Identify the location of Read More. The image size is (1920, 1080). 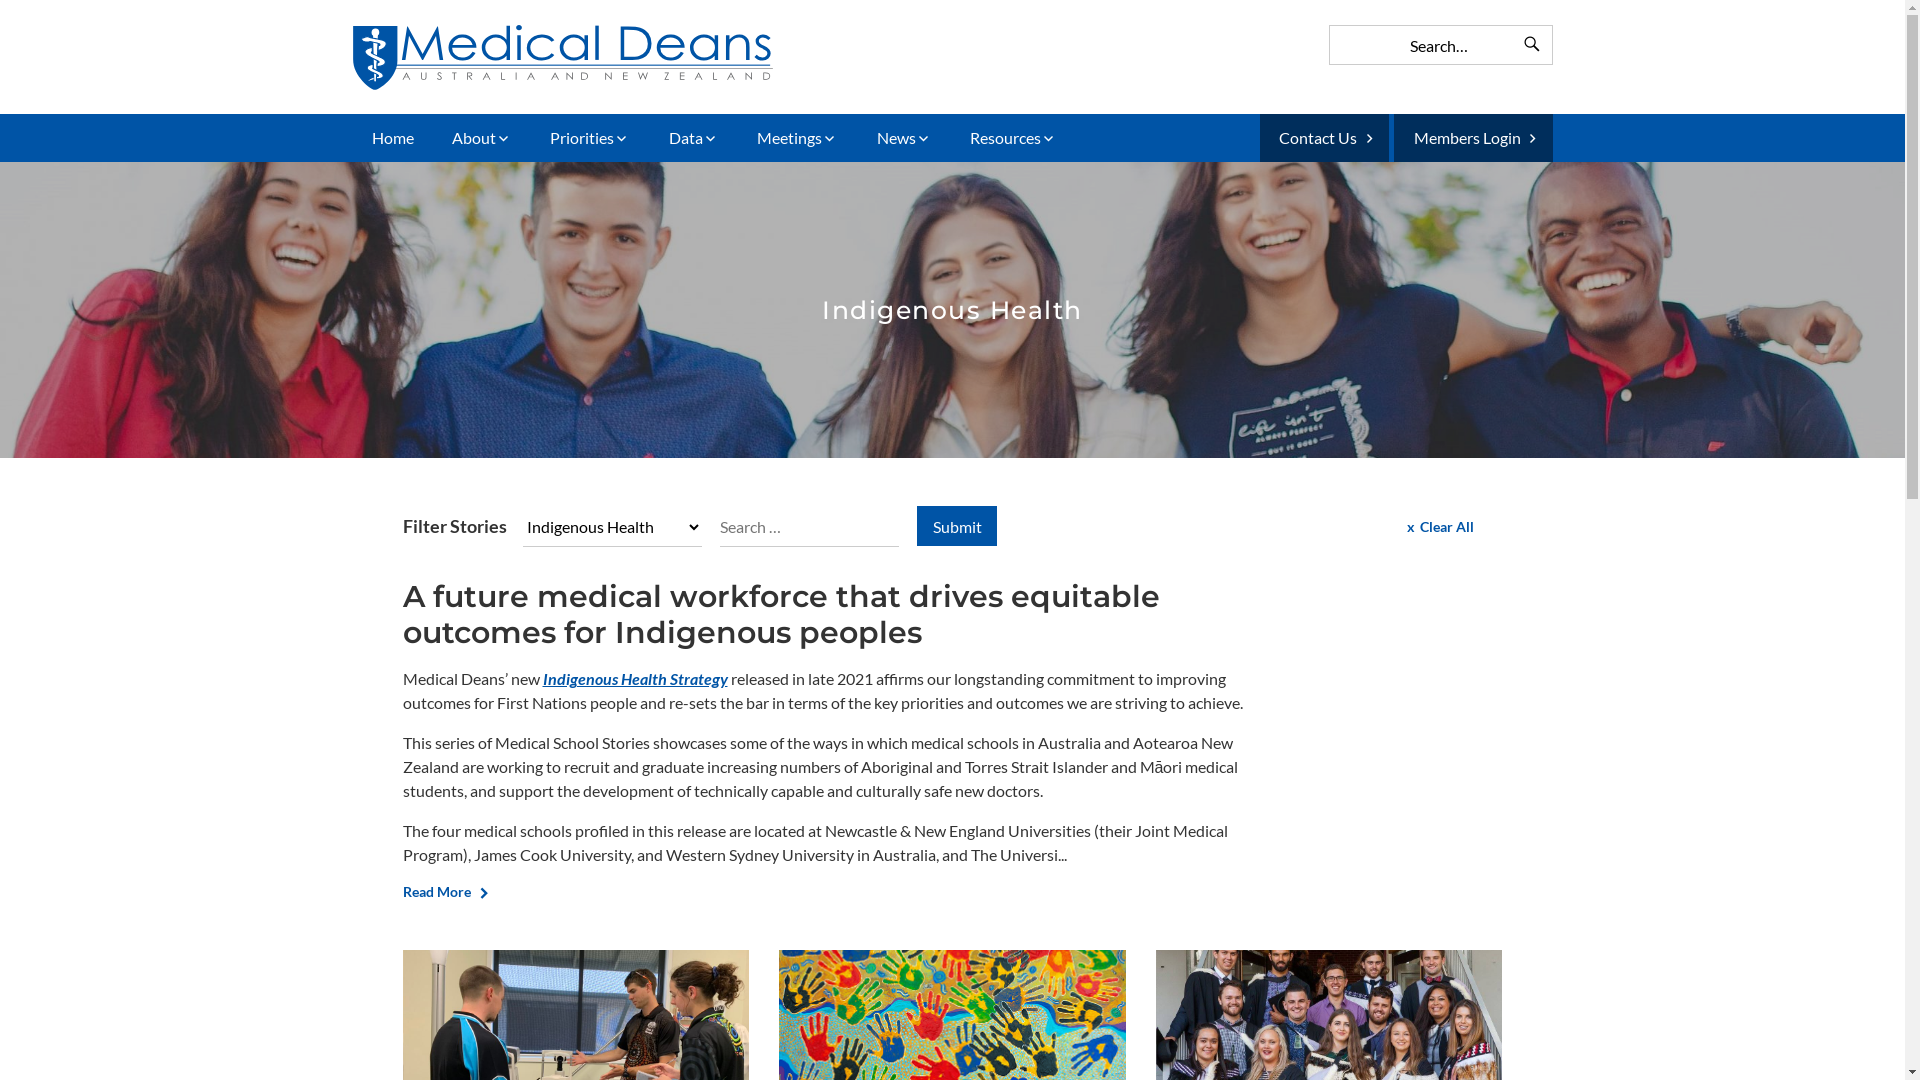
(436, 892).